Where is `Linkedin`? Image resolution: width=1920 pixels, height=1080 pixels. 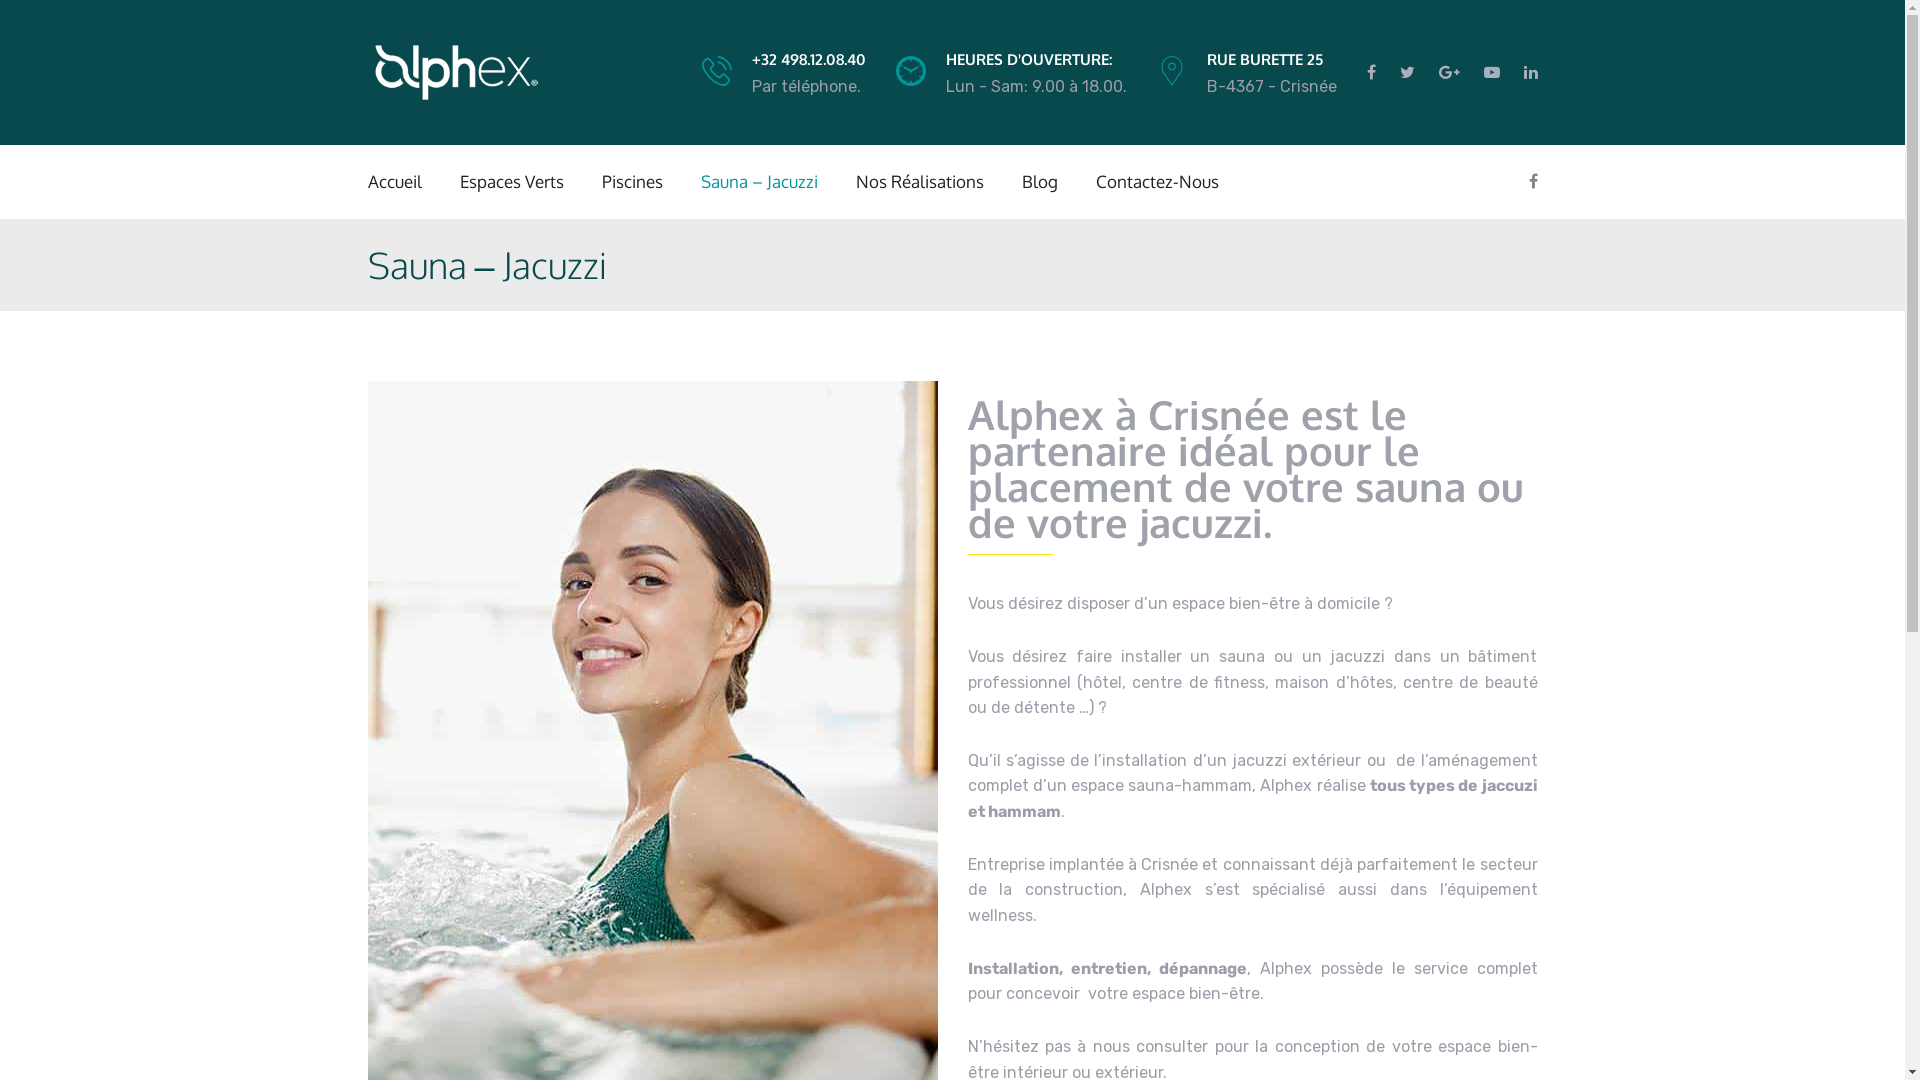 Linkedin is located at coordinates (1525, 73).